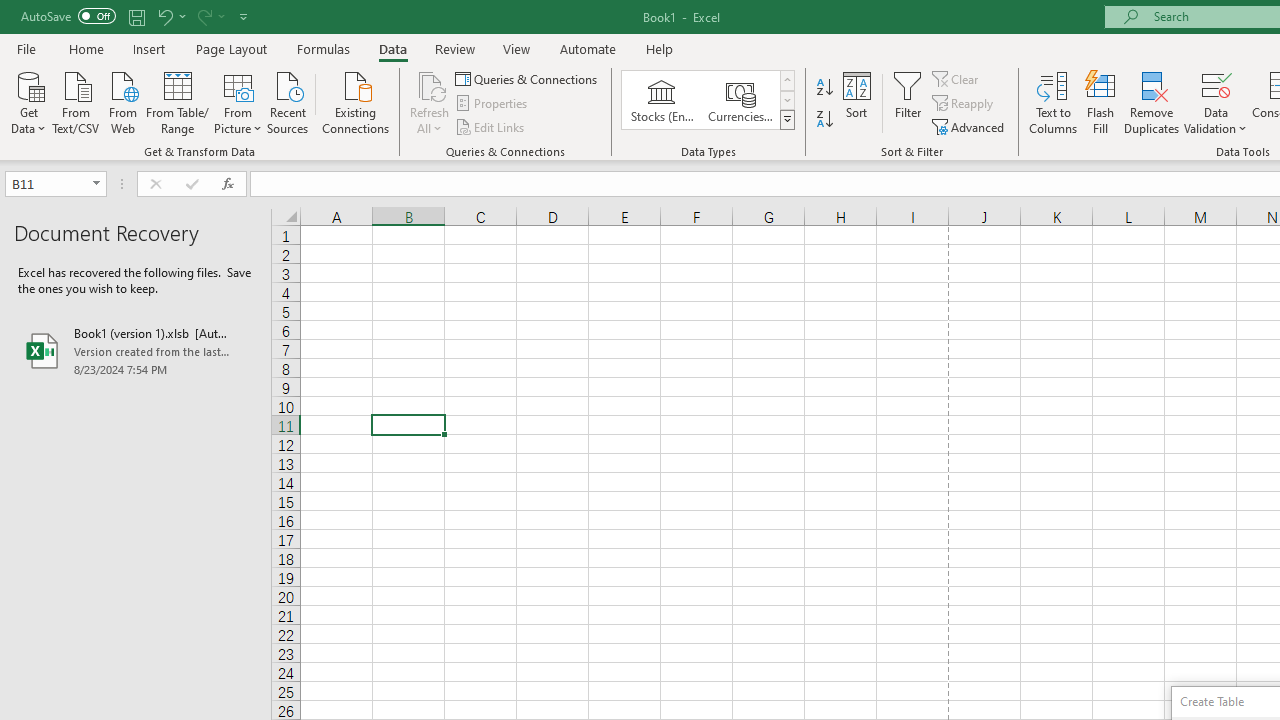 The image size is (1280, 720). I want to click on Existing Connections, so click(356, 101).